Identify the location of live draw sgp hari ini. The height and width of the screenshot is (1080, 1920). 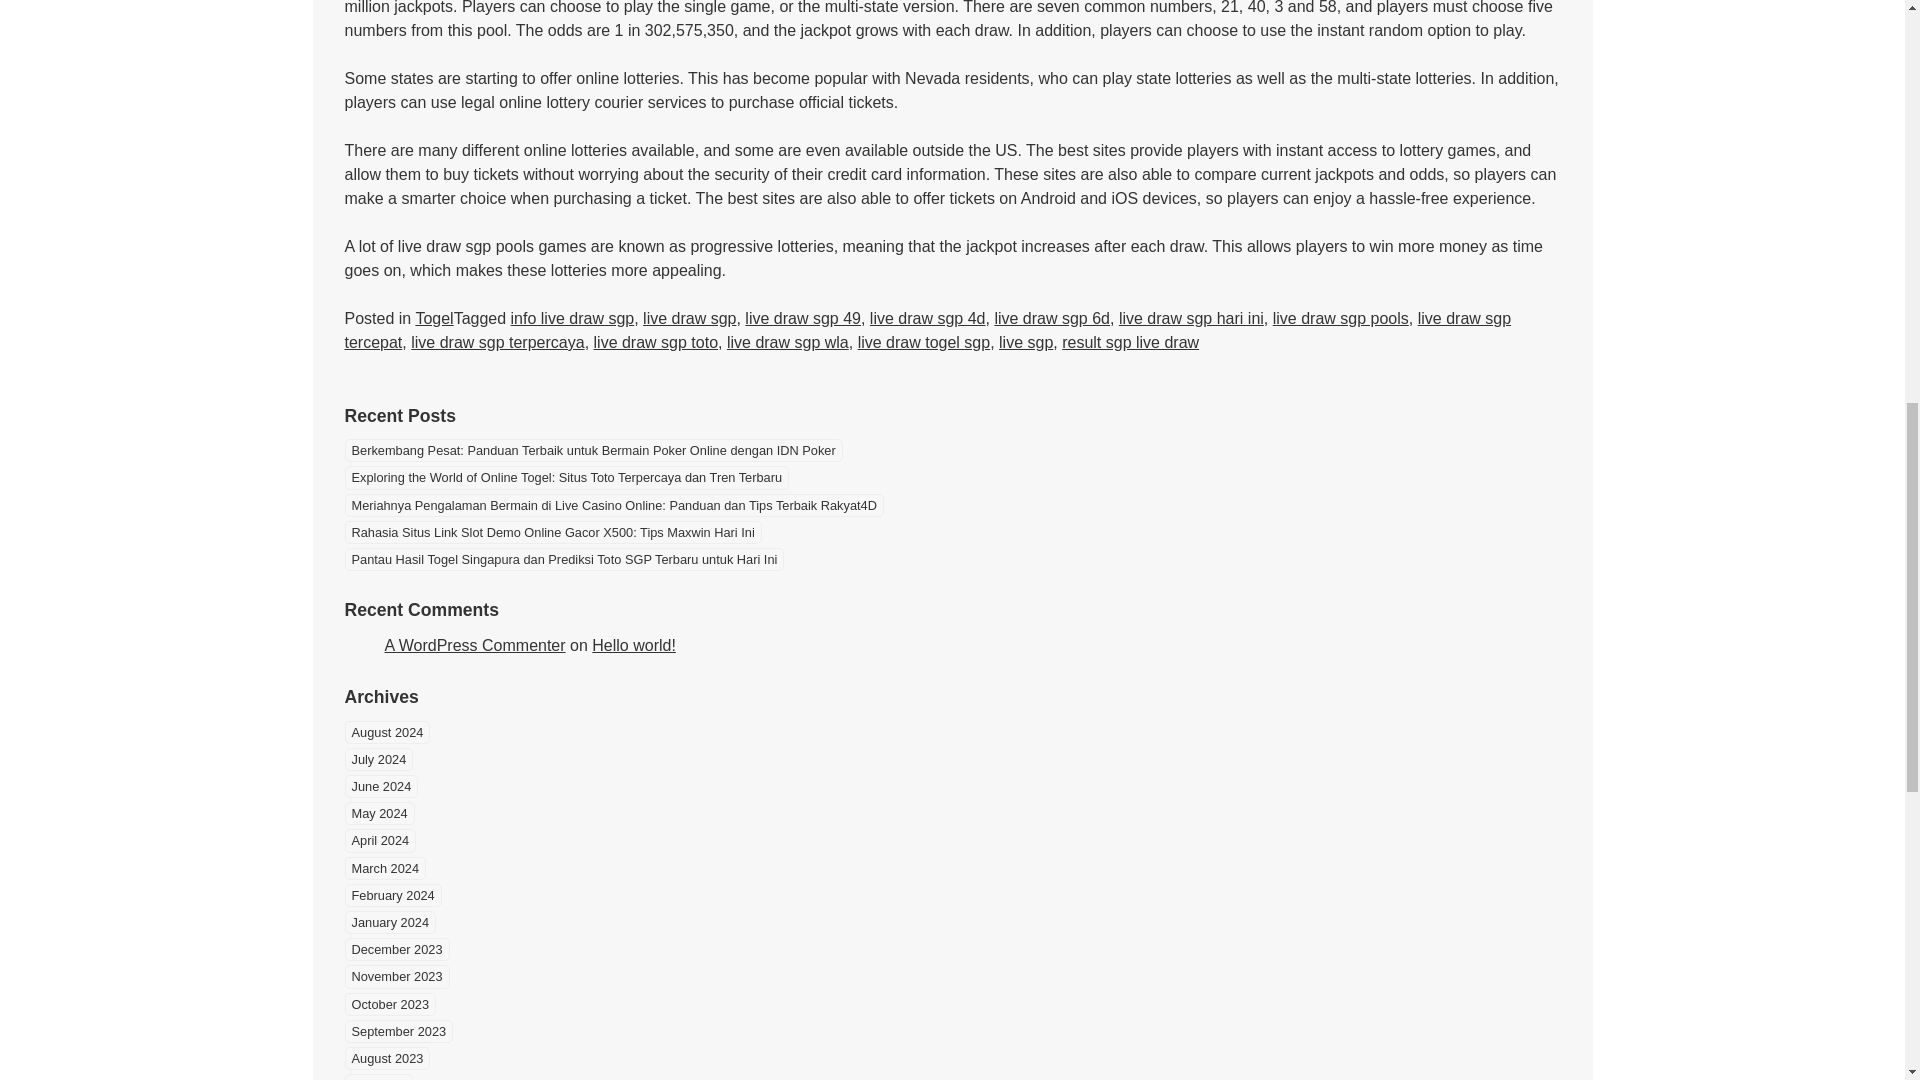
(1191, 318).